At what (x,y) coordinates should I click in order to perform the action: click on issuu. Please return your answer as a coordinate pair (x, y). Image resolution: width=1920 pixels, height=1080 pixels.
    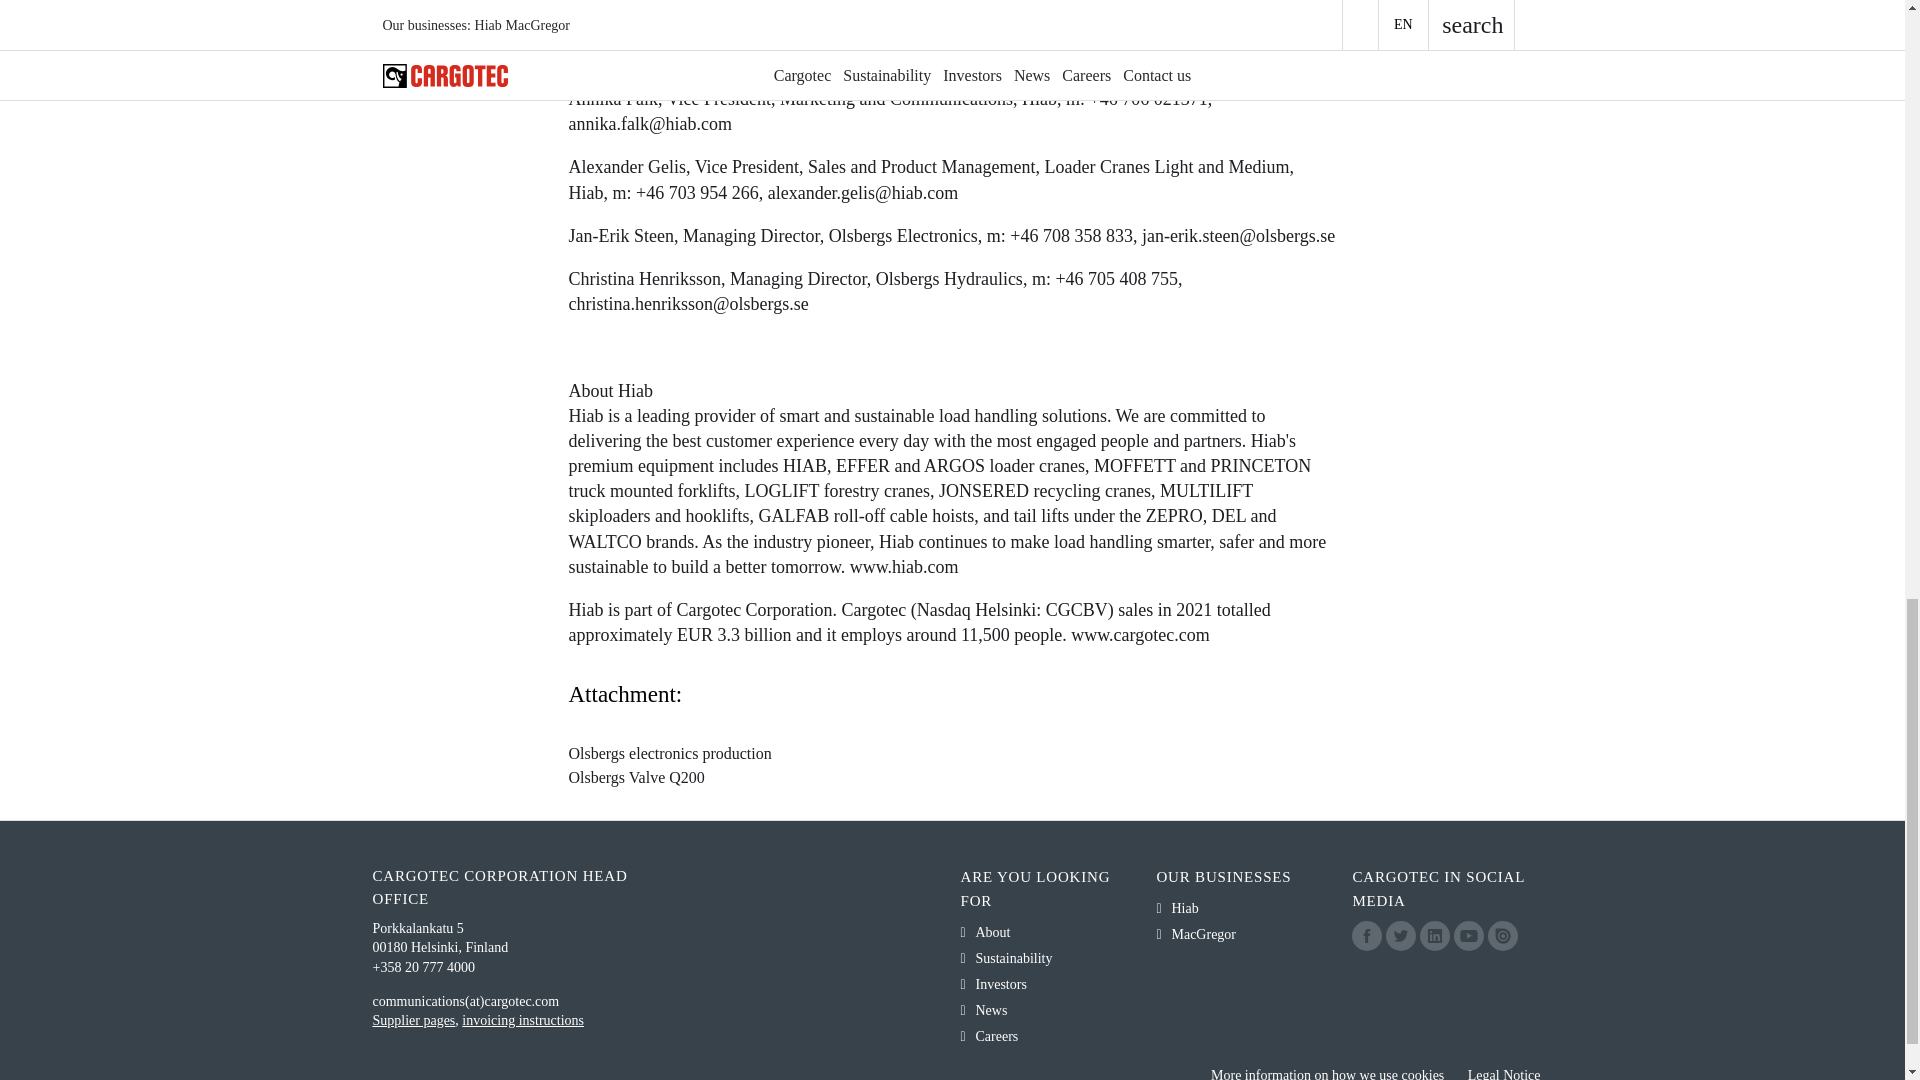
    Looking at the image, I should click on (1503, 936).